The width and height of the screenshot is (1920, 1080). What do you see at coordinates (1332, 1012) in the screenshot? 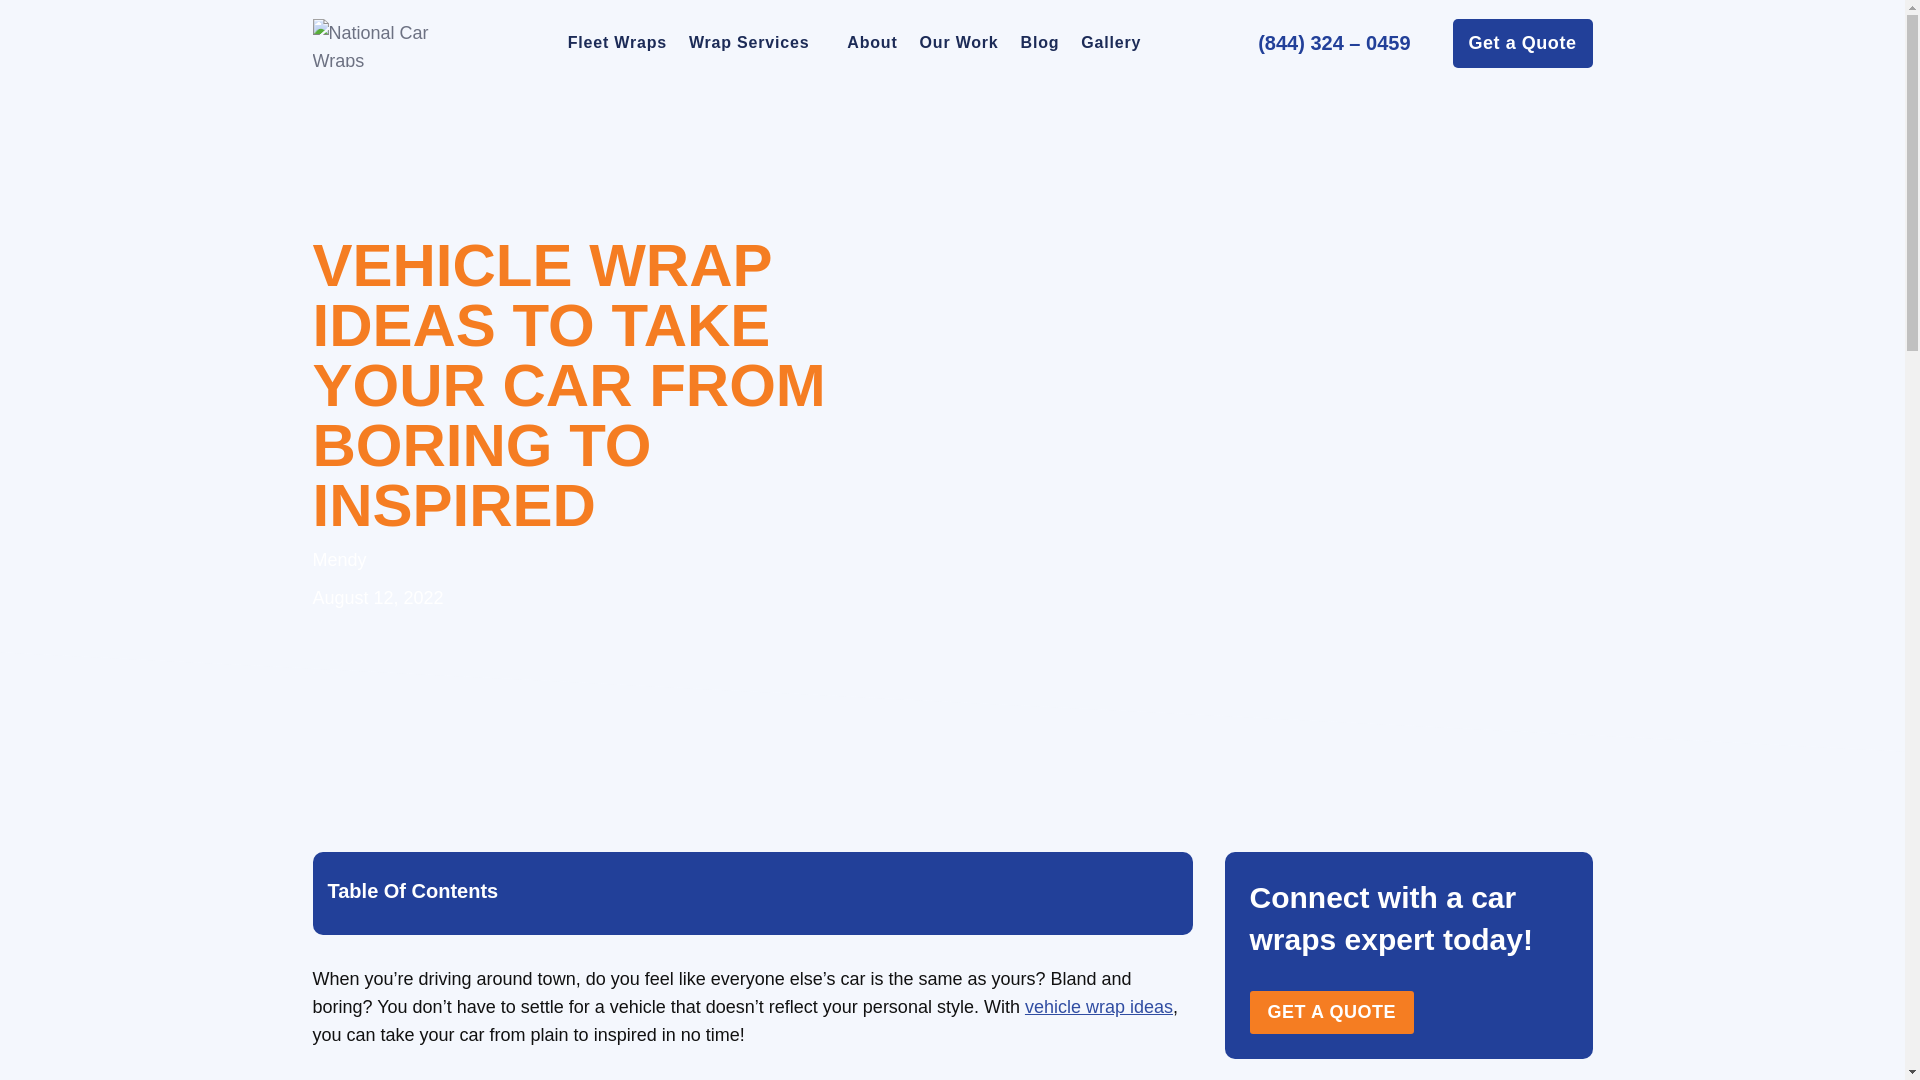
I see `GET A QUOTE` at bounding box center [1332, 1012].